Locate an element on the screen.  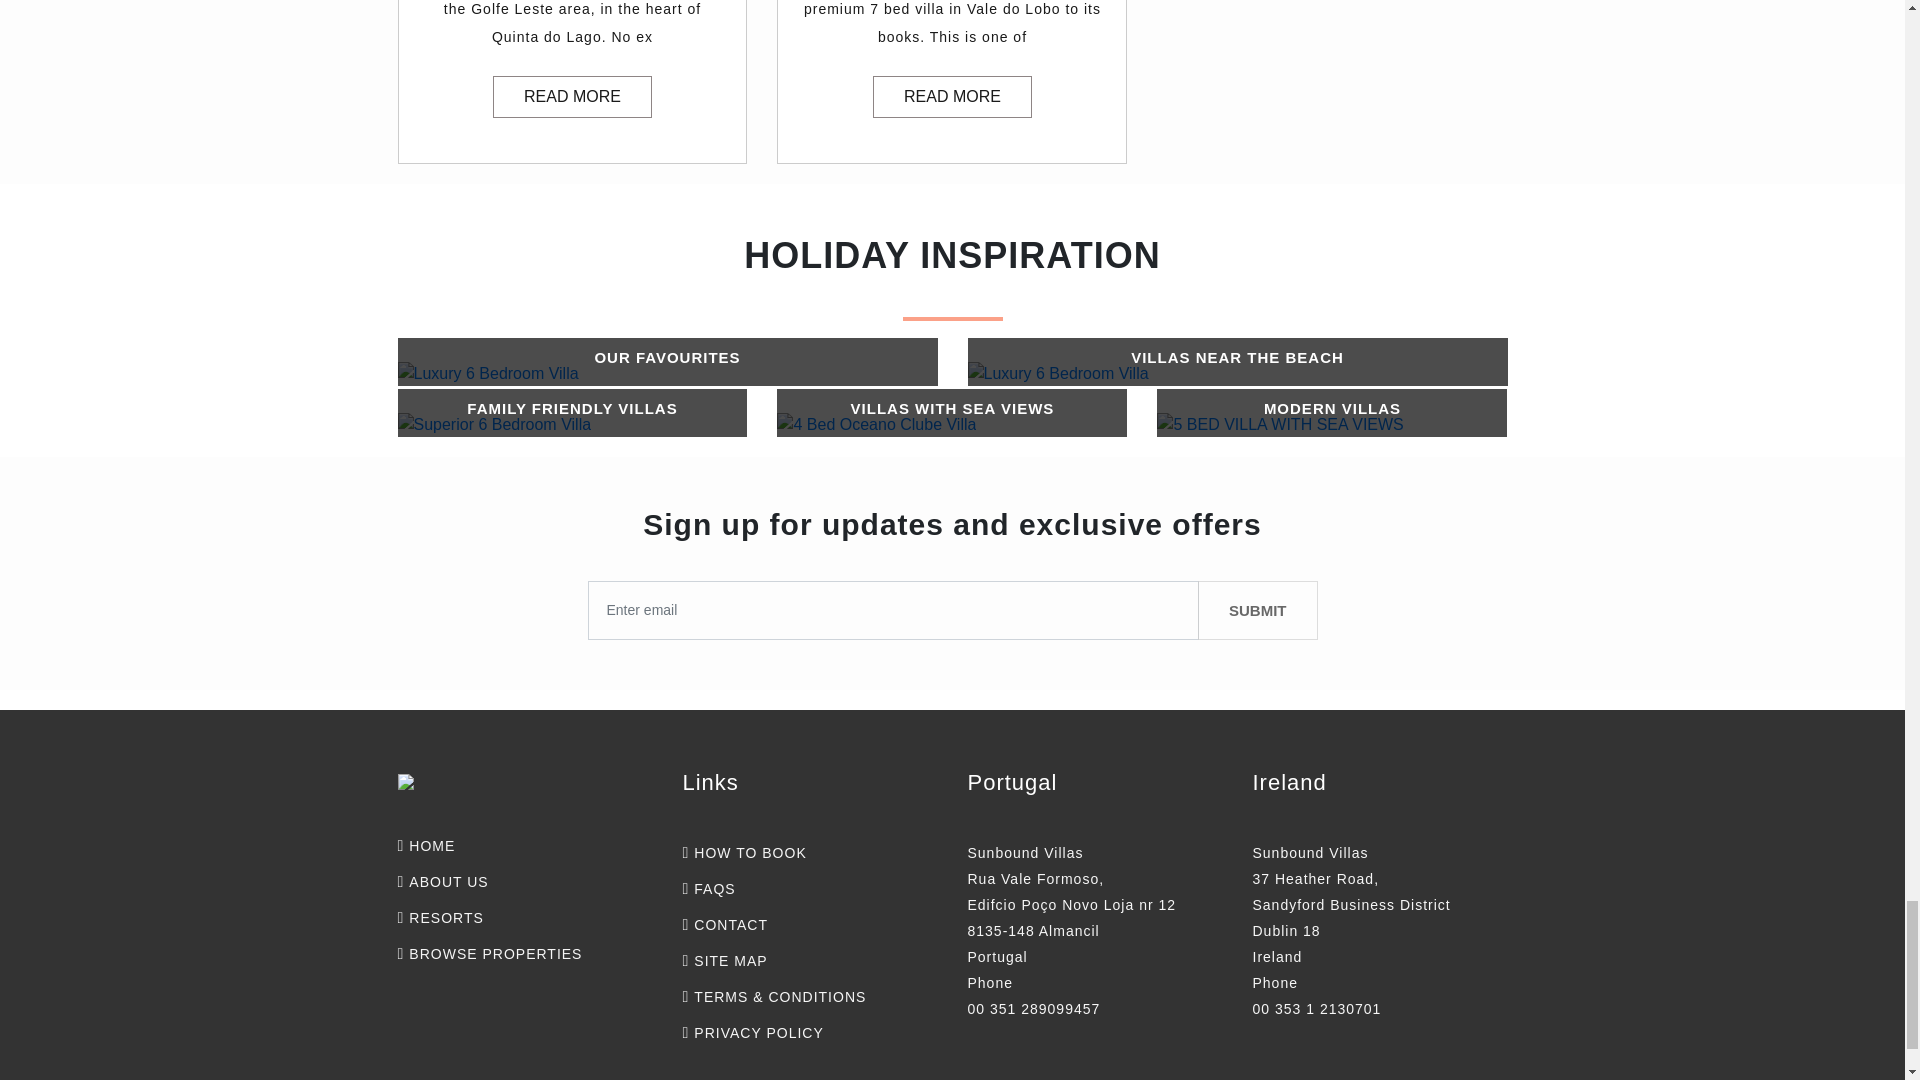
Luxury 6 Bedroom Villa is located at coordinates (488, 373).